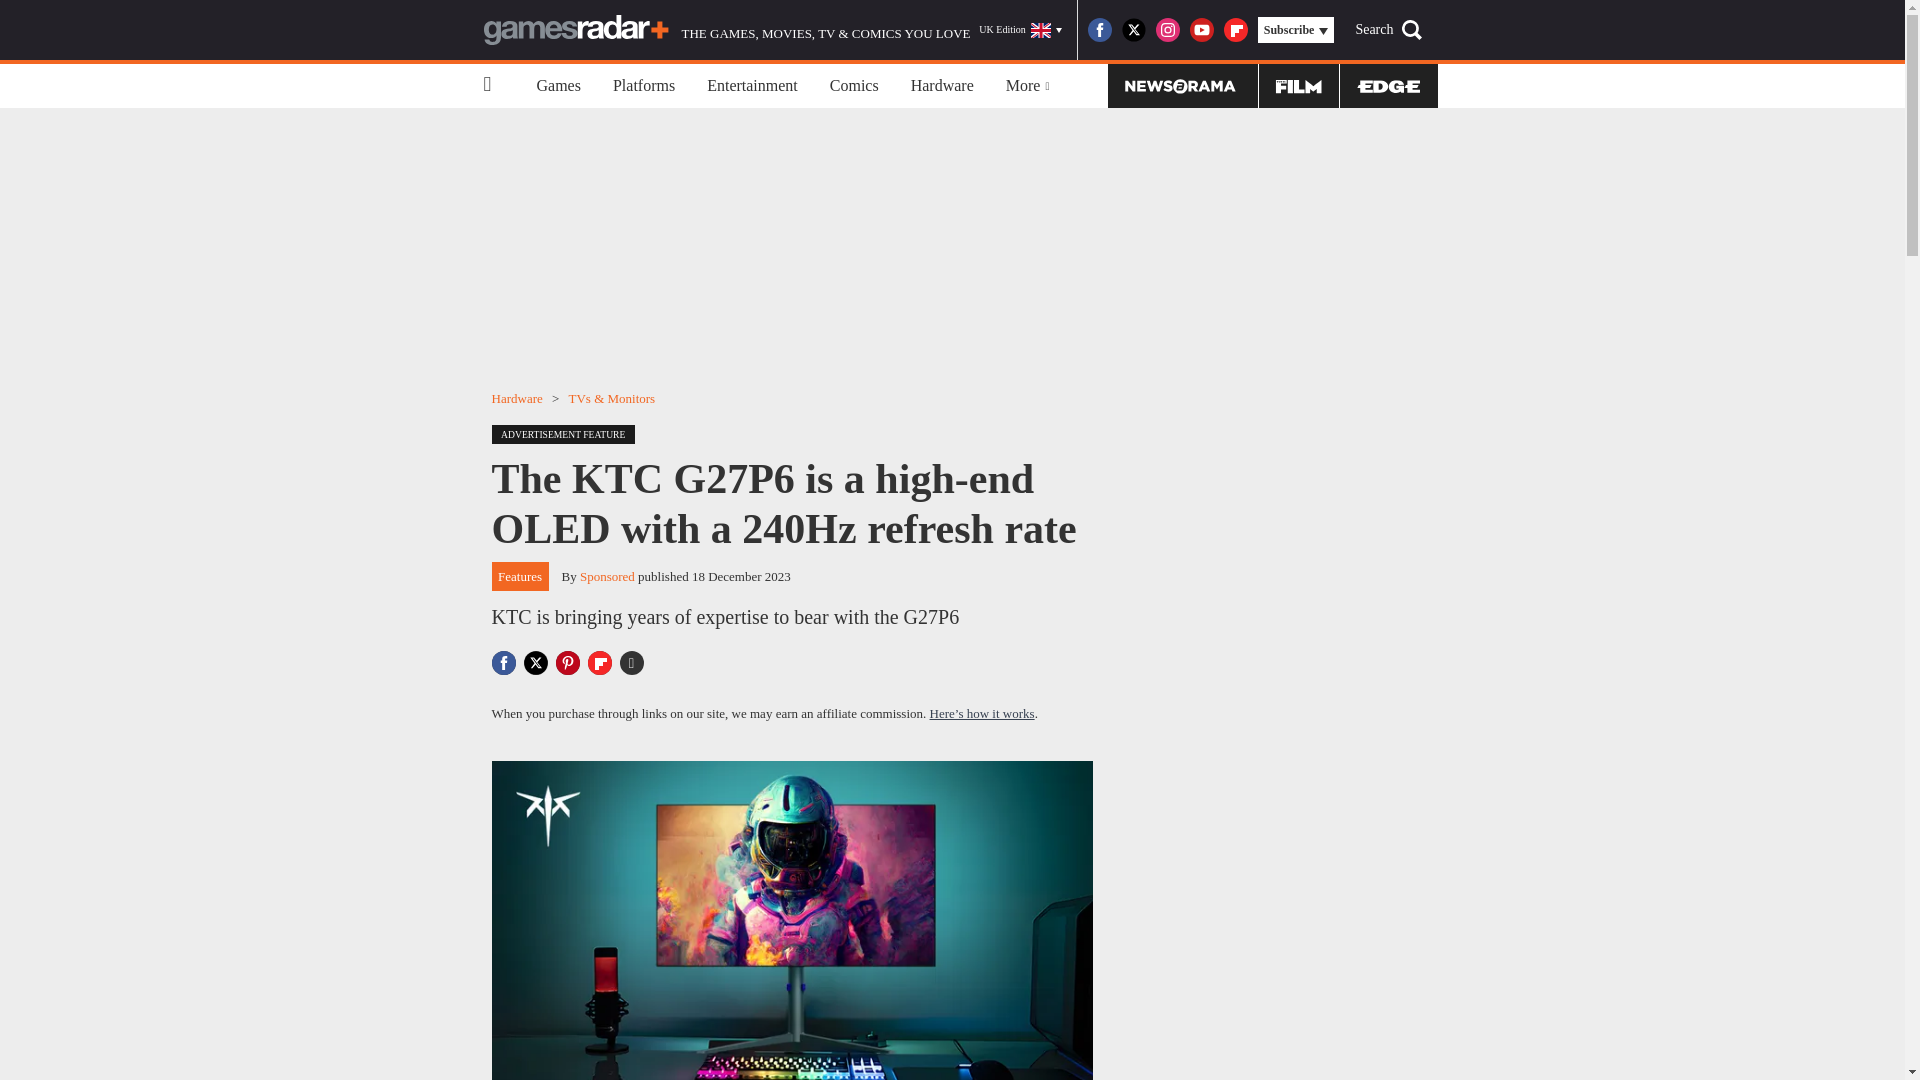 The width and height of the screenshot is (1920, 1080). Describe the element at coordinates (942, 86) in the screenshot. I see `Hardware` at that location.